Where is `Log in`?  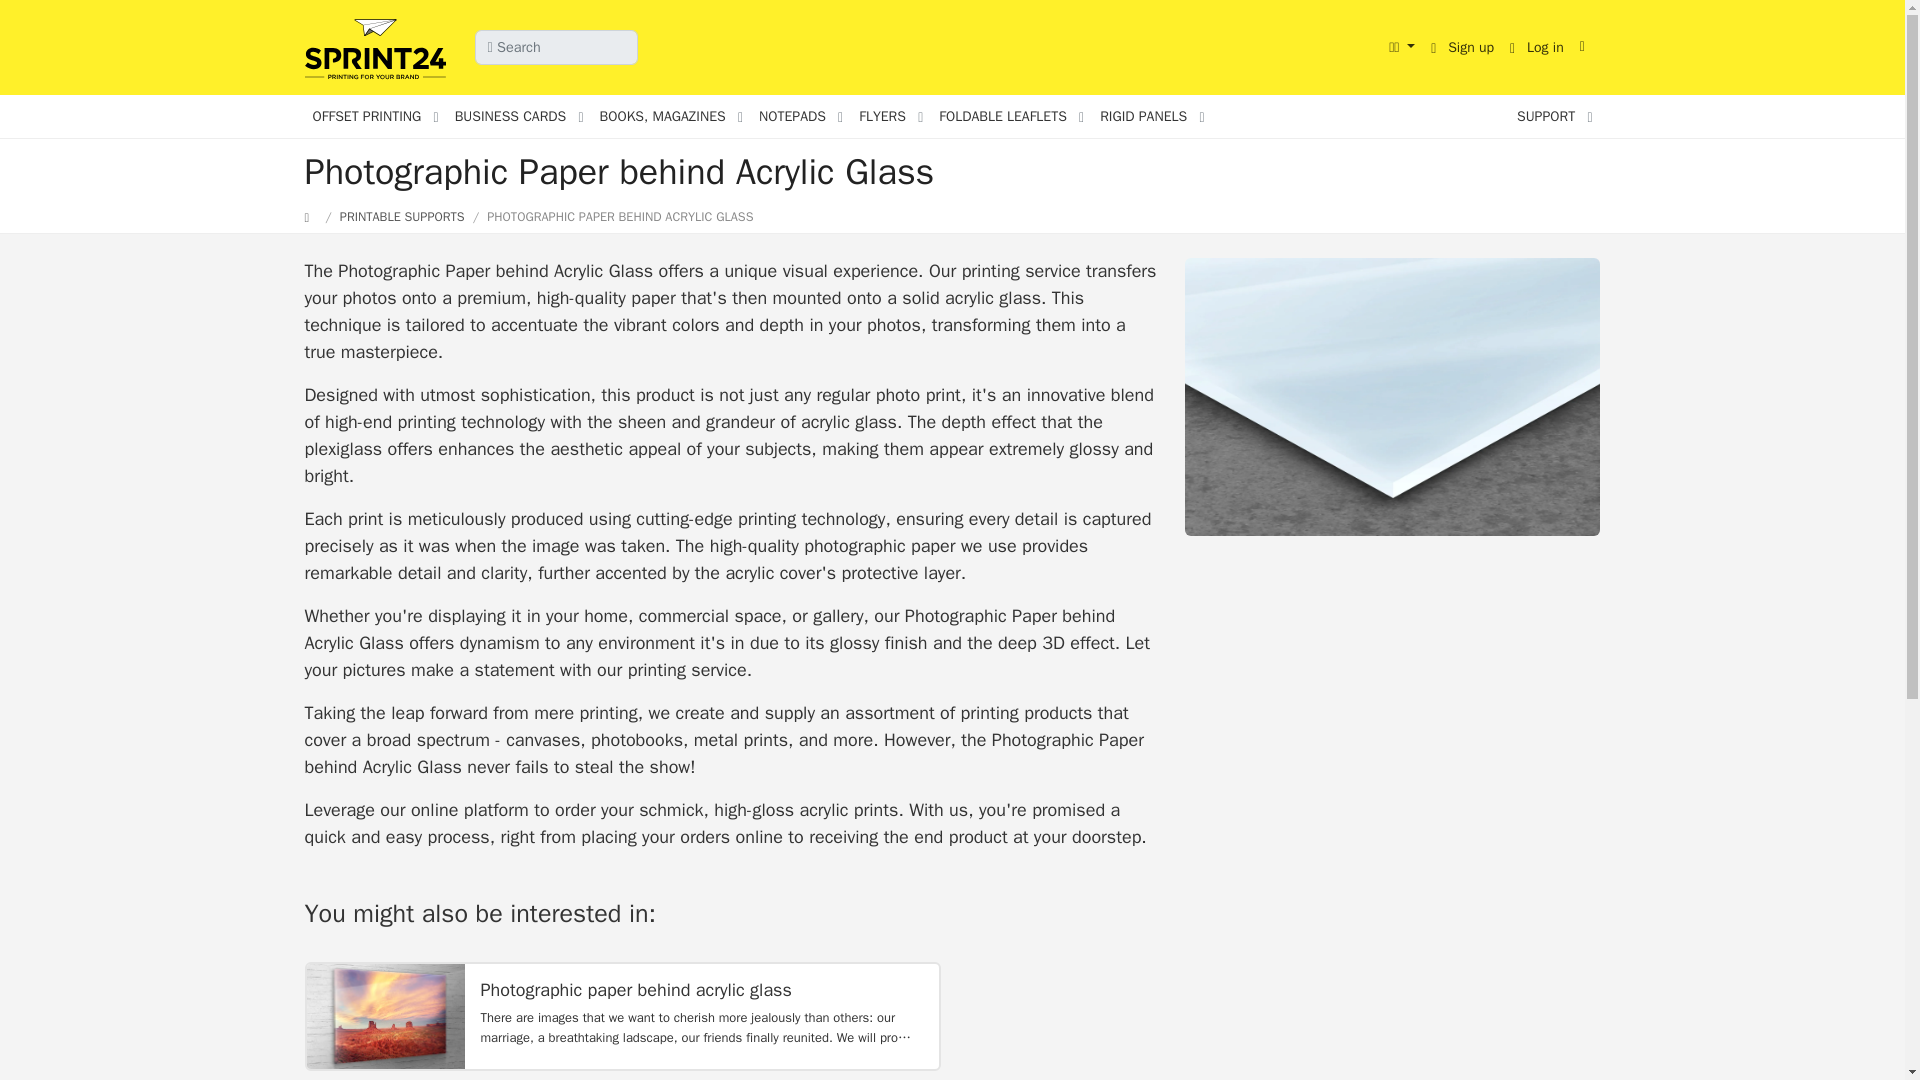
Log in is located at coordinates (1536, 47).